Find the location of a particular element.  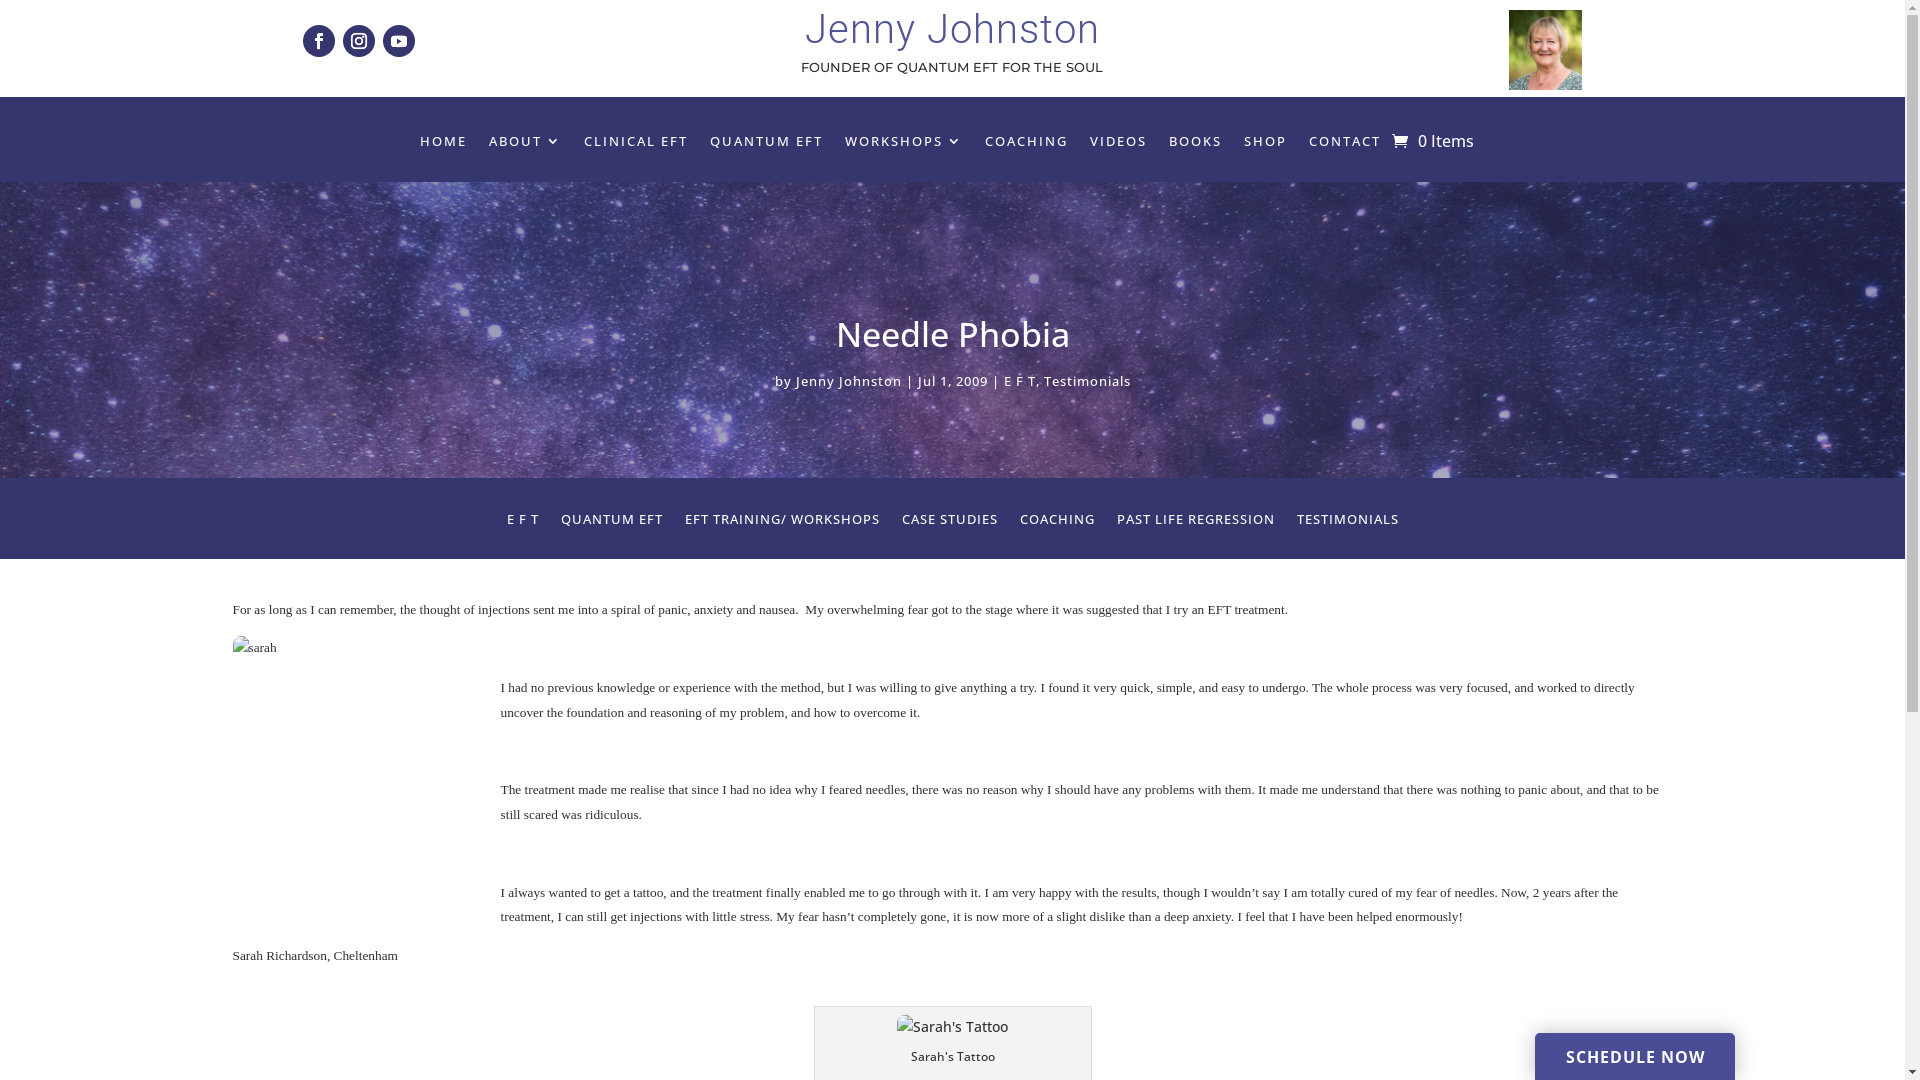

Follow on Youtube is located at coordinates (399, 41).